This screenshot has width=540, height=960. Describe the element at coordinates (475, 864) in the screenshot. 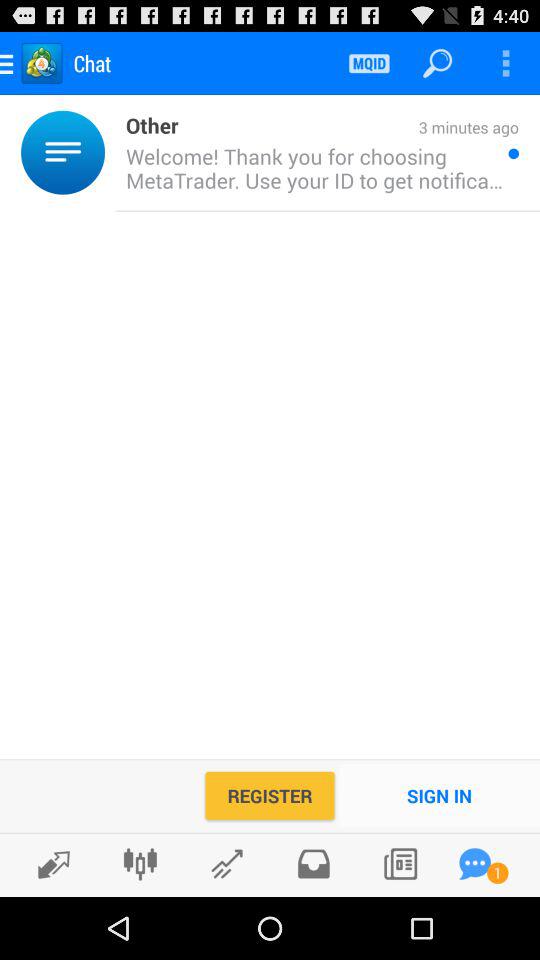

I see `go to message` at that location.